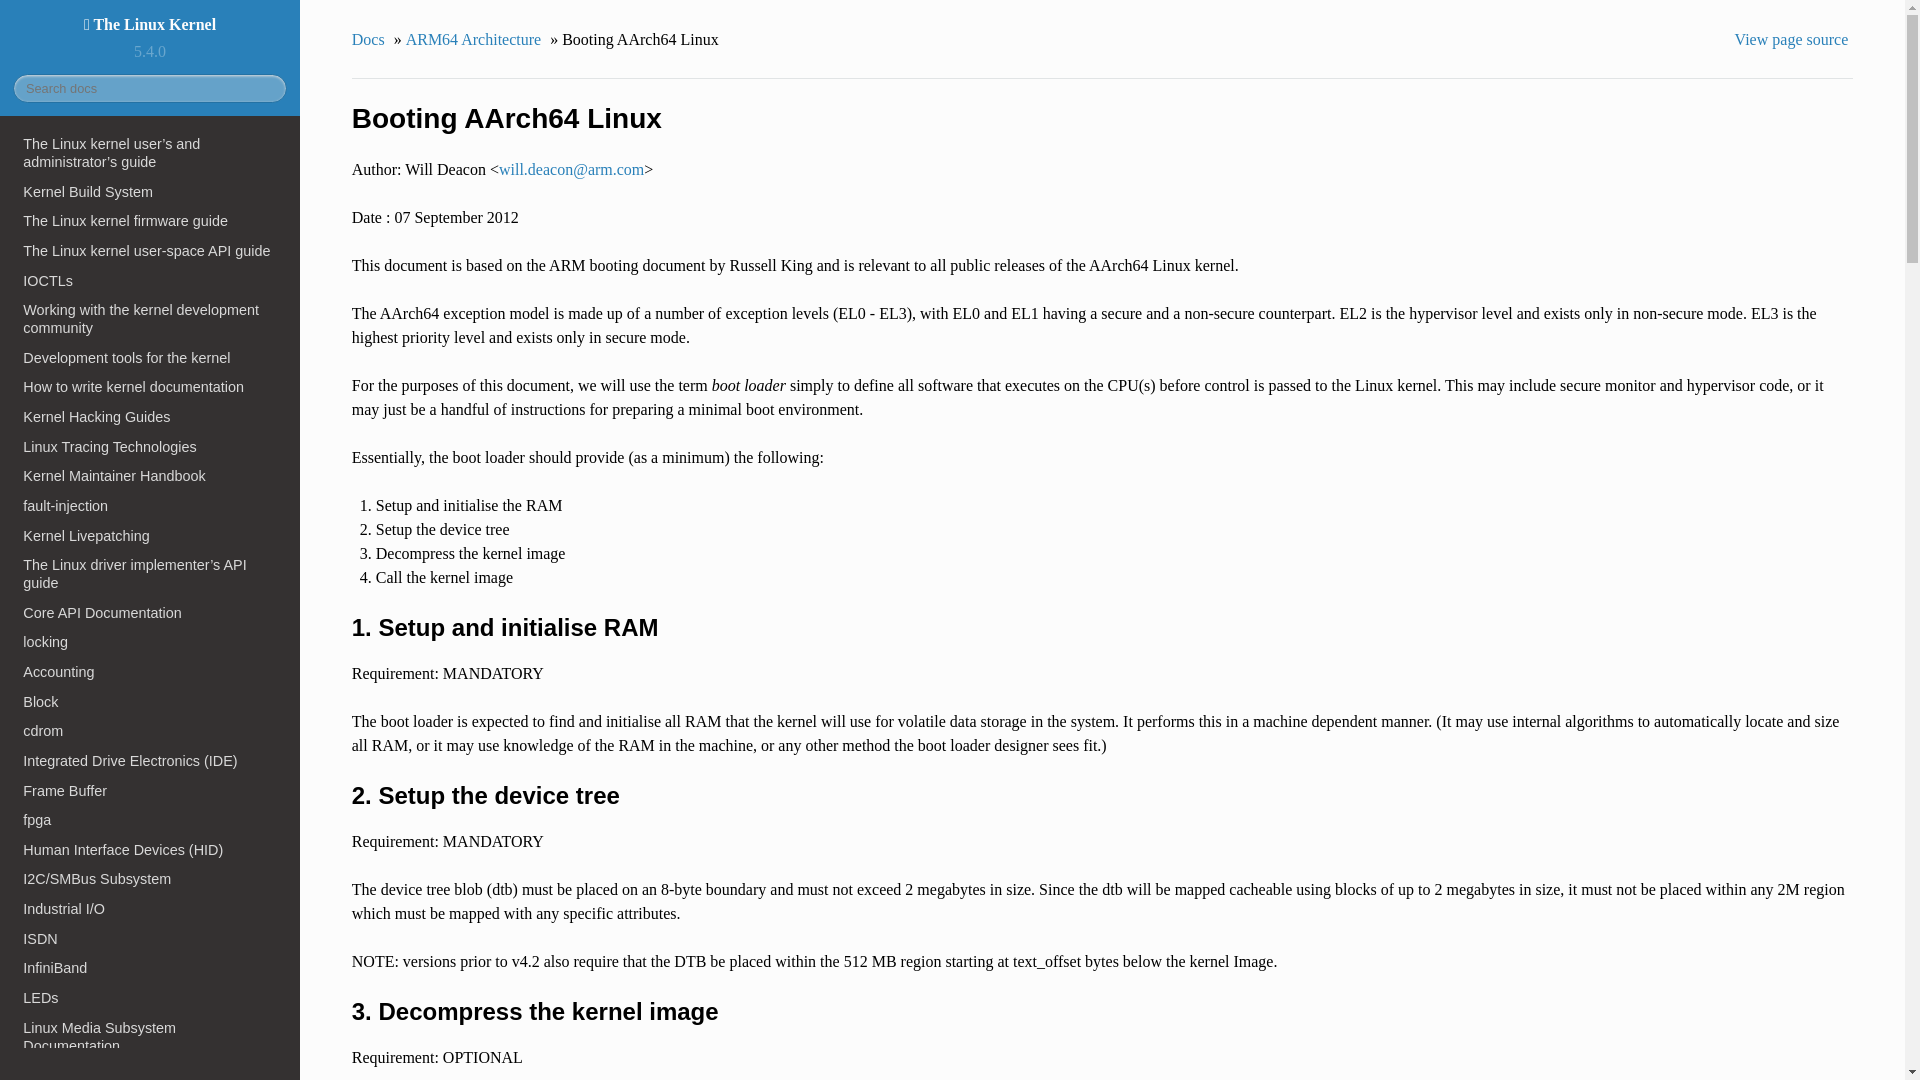 This screenshot has height=1080, width=1920. Describe the element at coordinates (150, 967) in the screenshot. I see `InfiniBand` at that location.